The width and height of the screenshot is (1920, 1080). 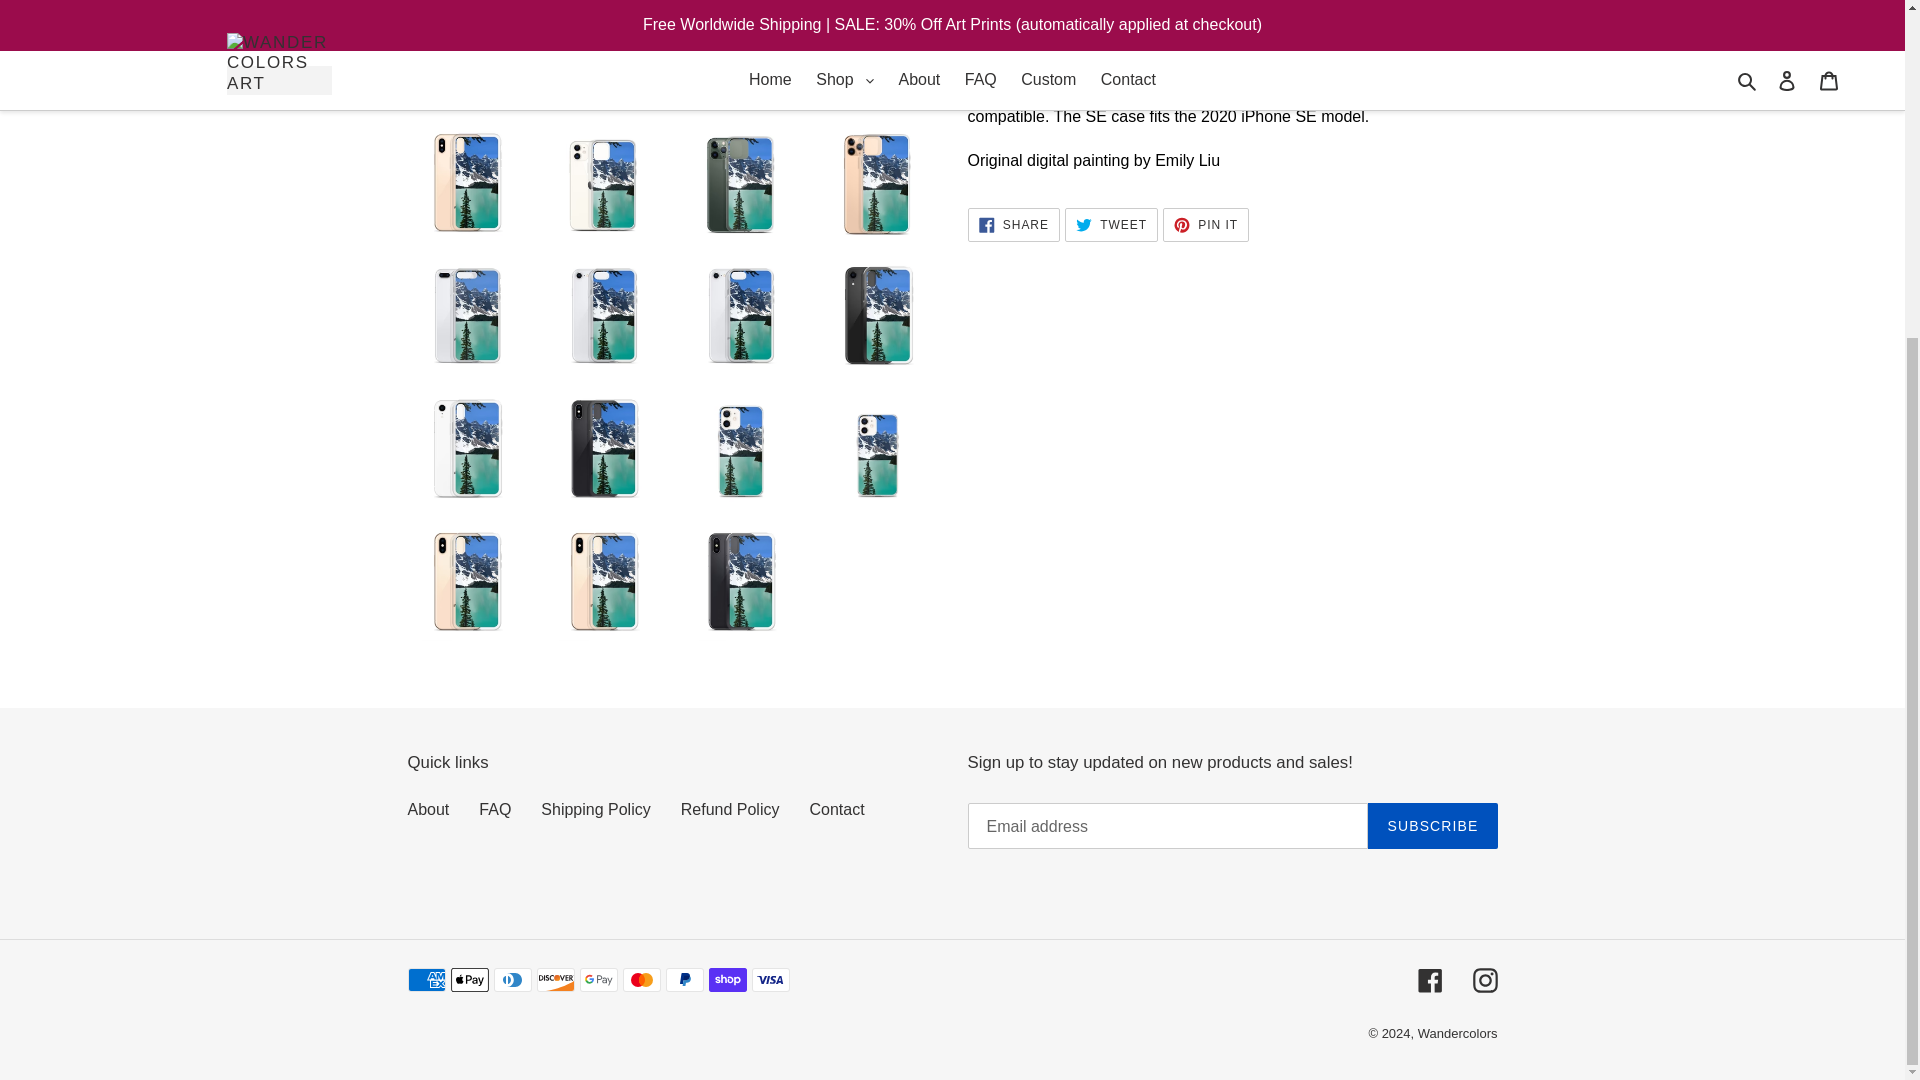 I want to click on Mastercard, so click(x=641, y=980).